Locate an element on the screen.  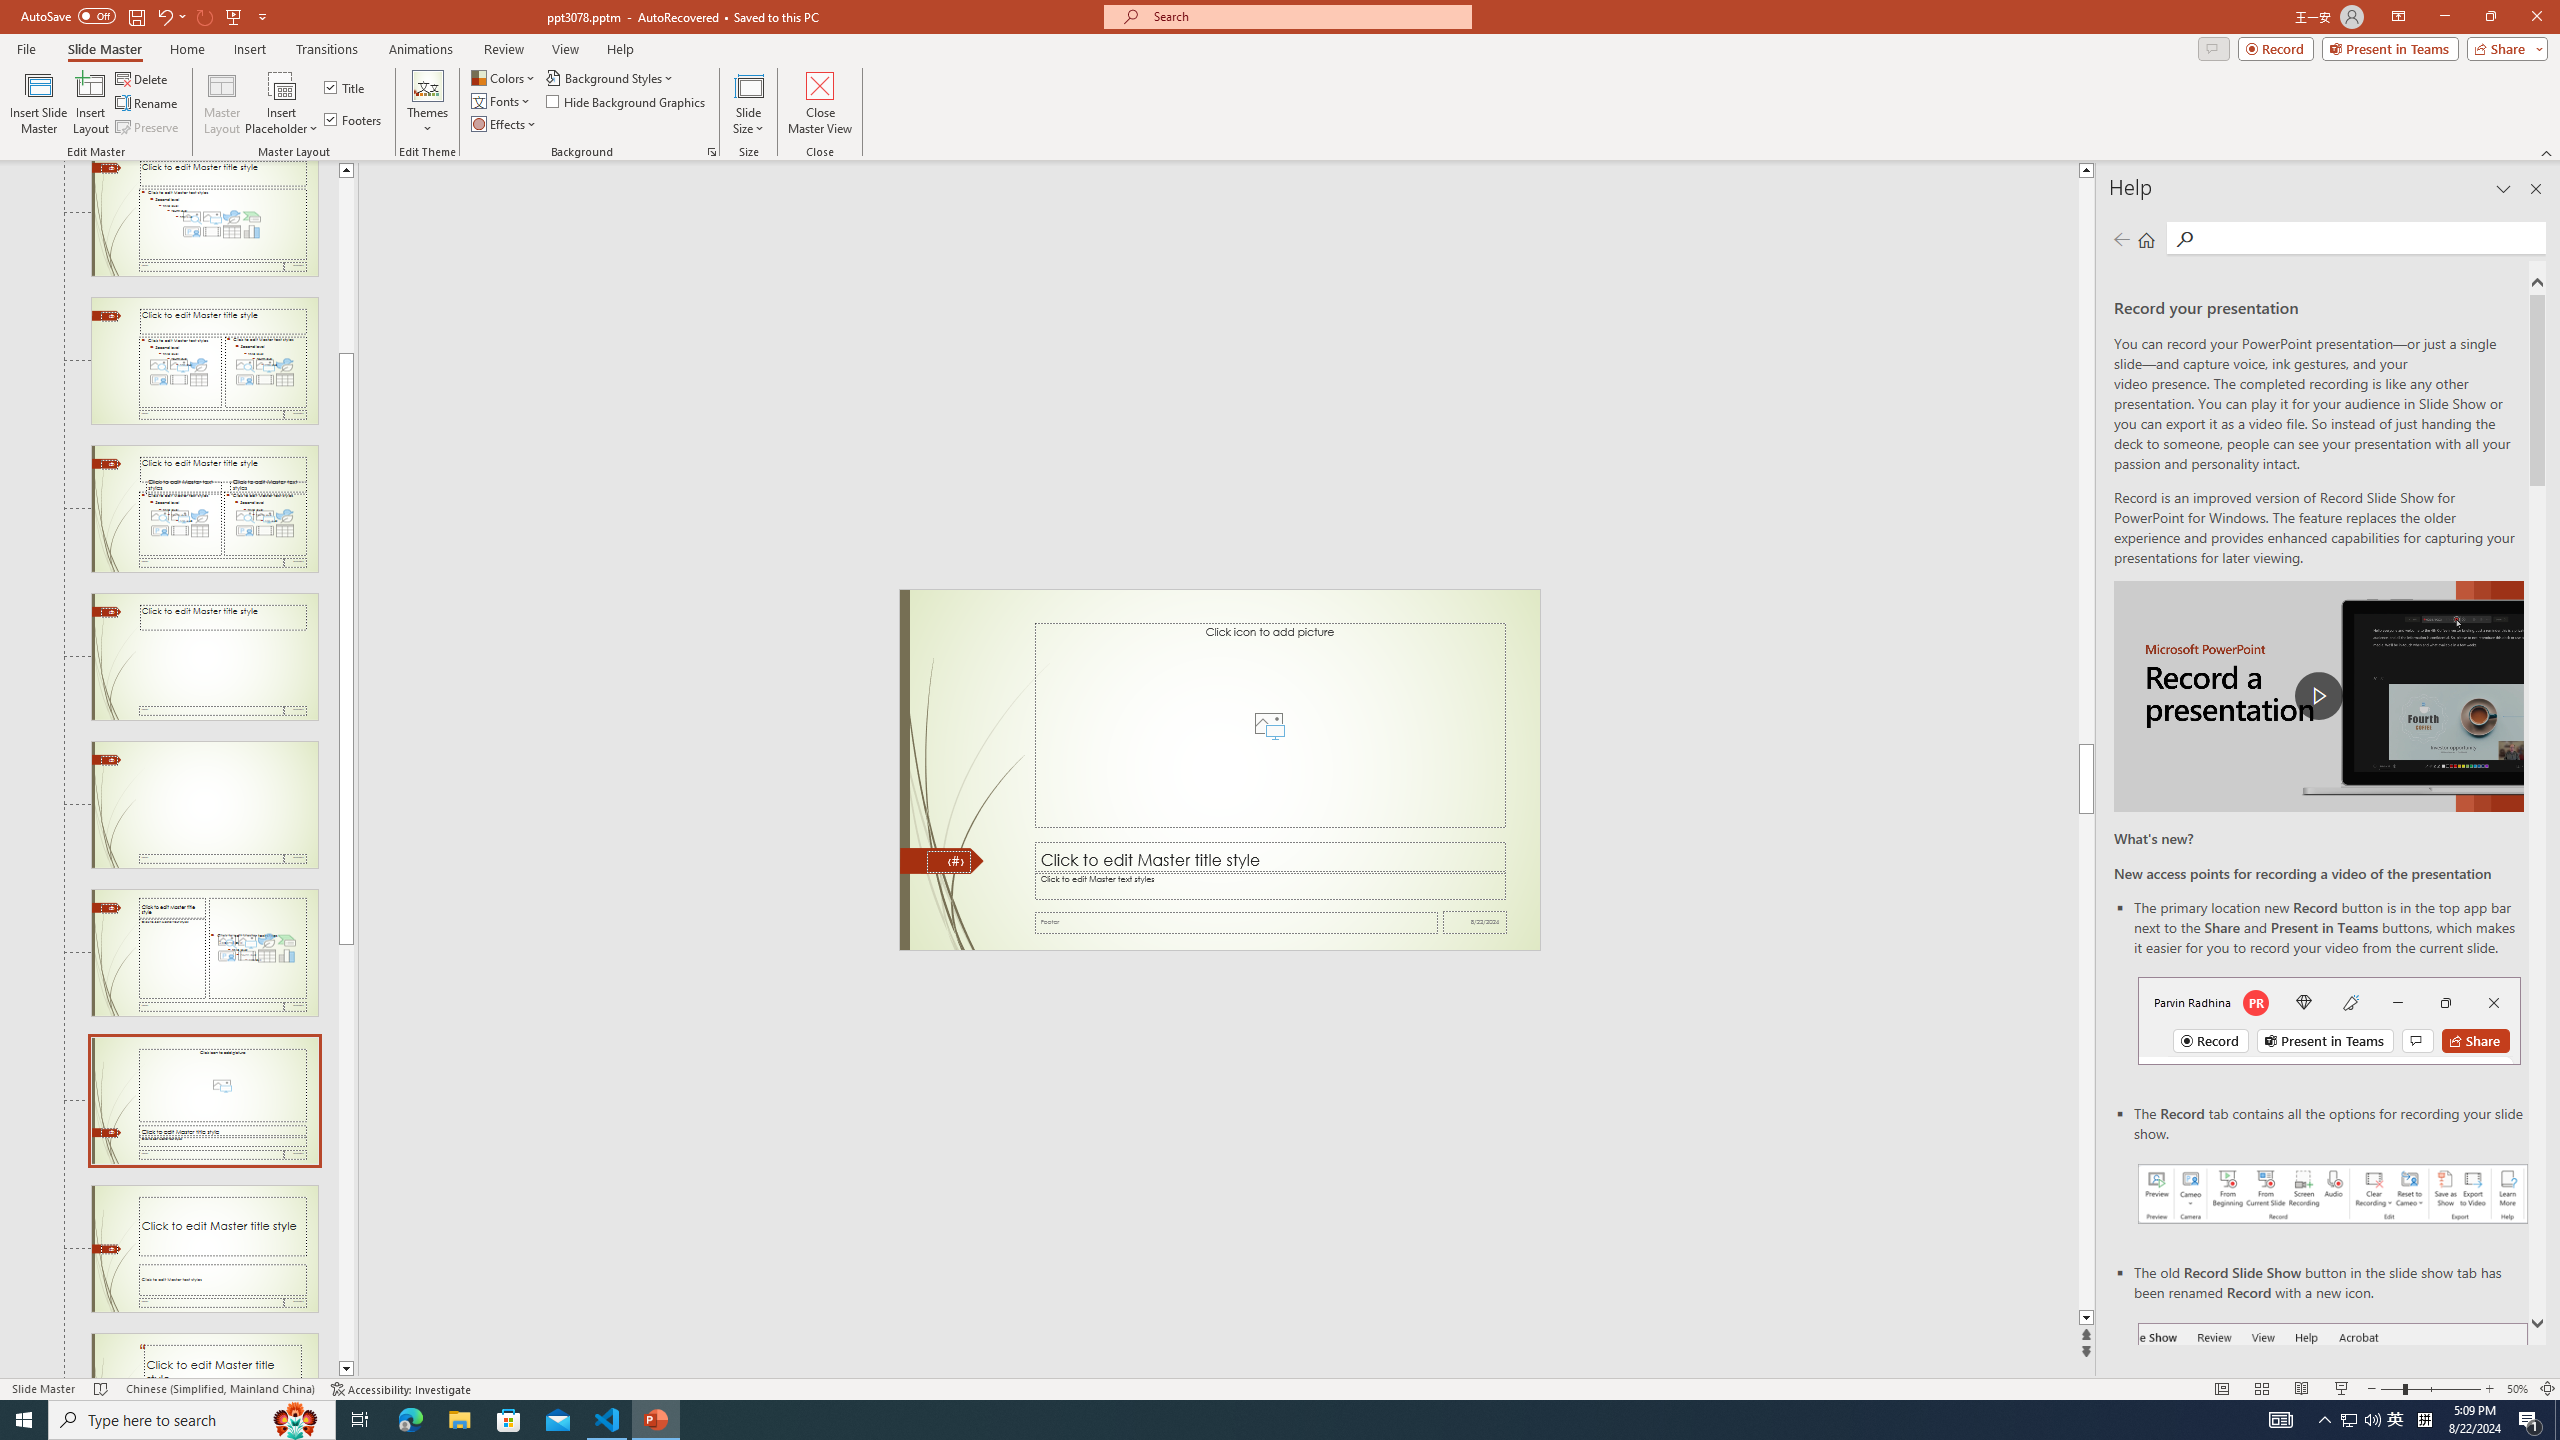
Previous page is located at coordinates (2122, 239).